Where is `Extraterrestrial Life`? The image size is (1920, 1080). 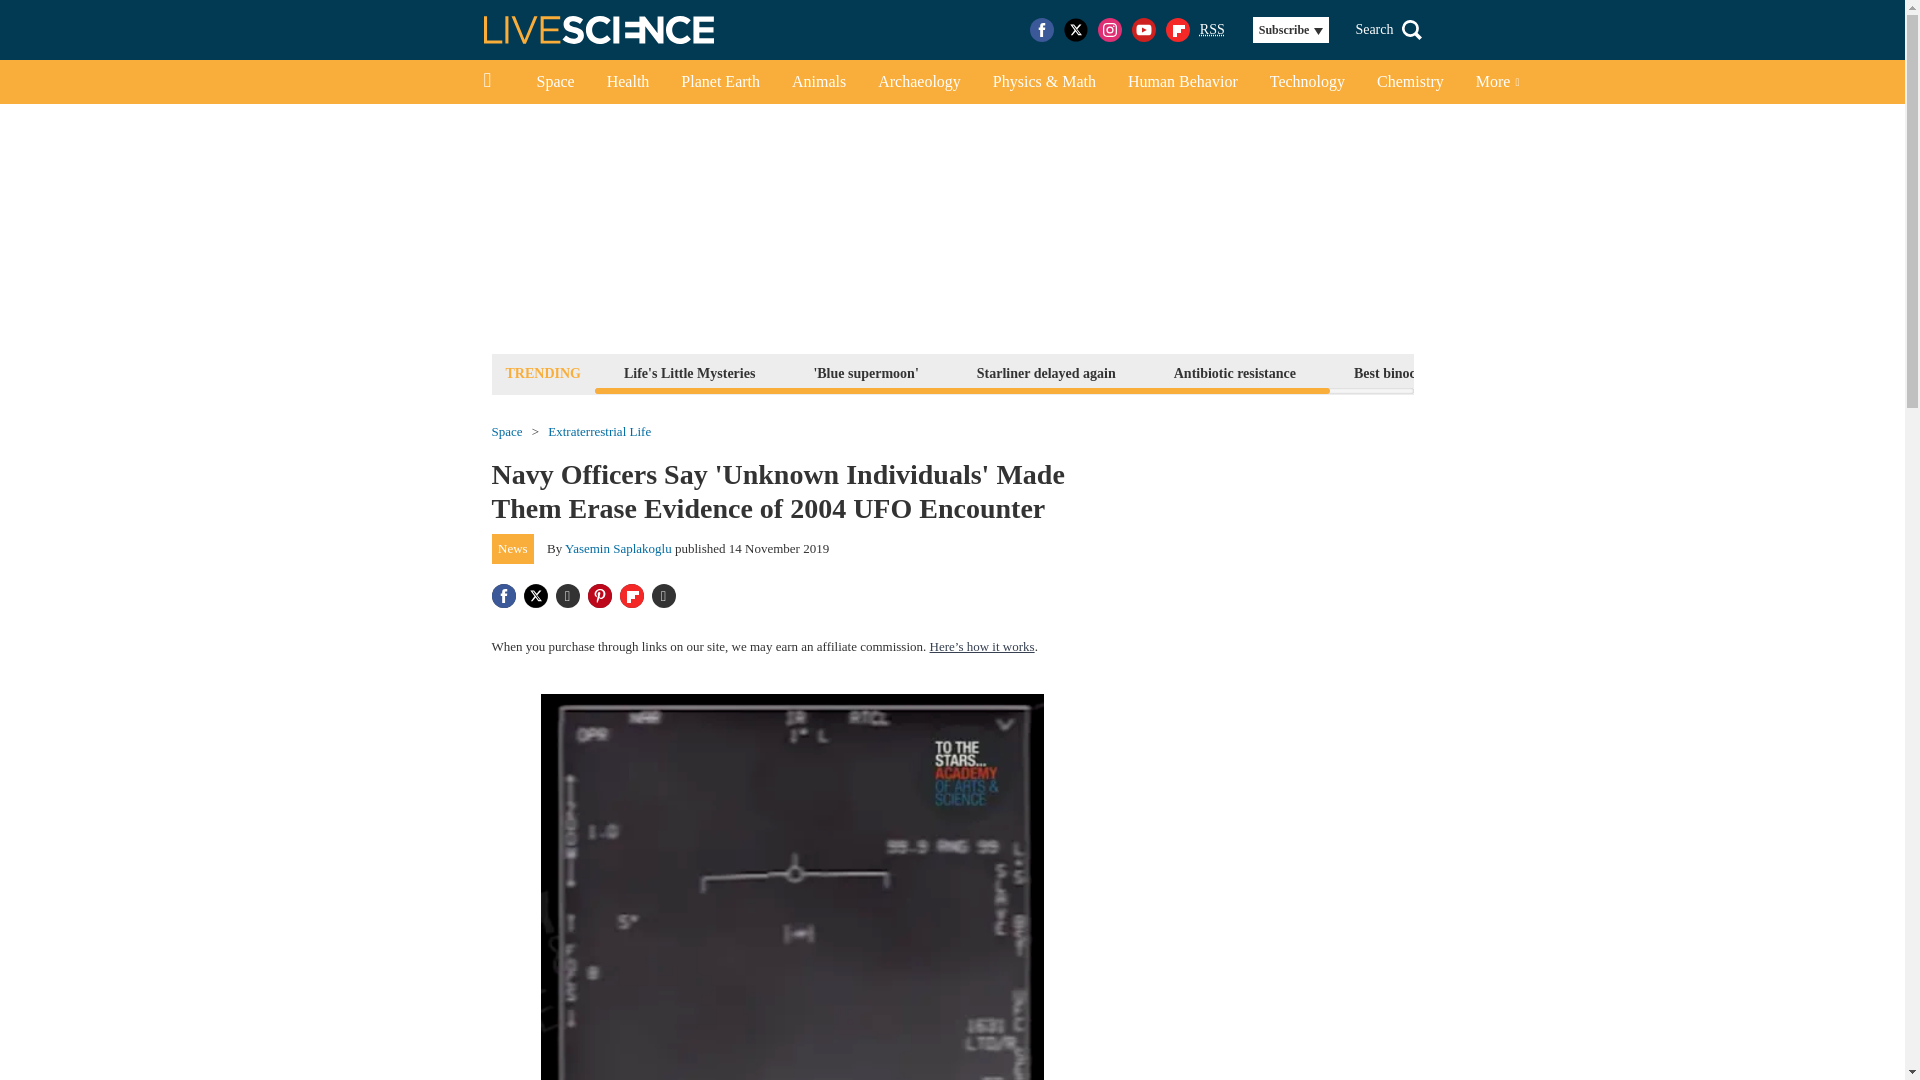 Extraterrestrial Life is located at coordinates (598, 432).